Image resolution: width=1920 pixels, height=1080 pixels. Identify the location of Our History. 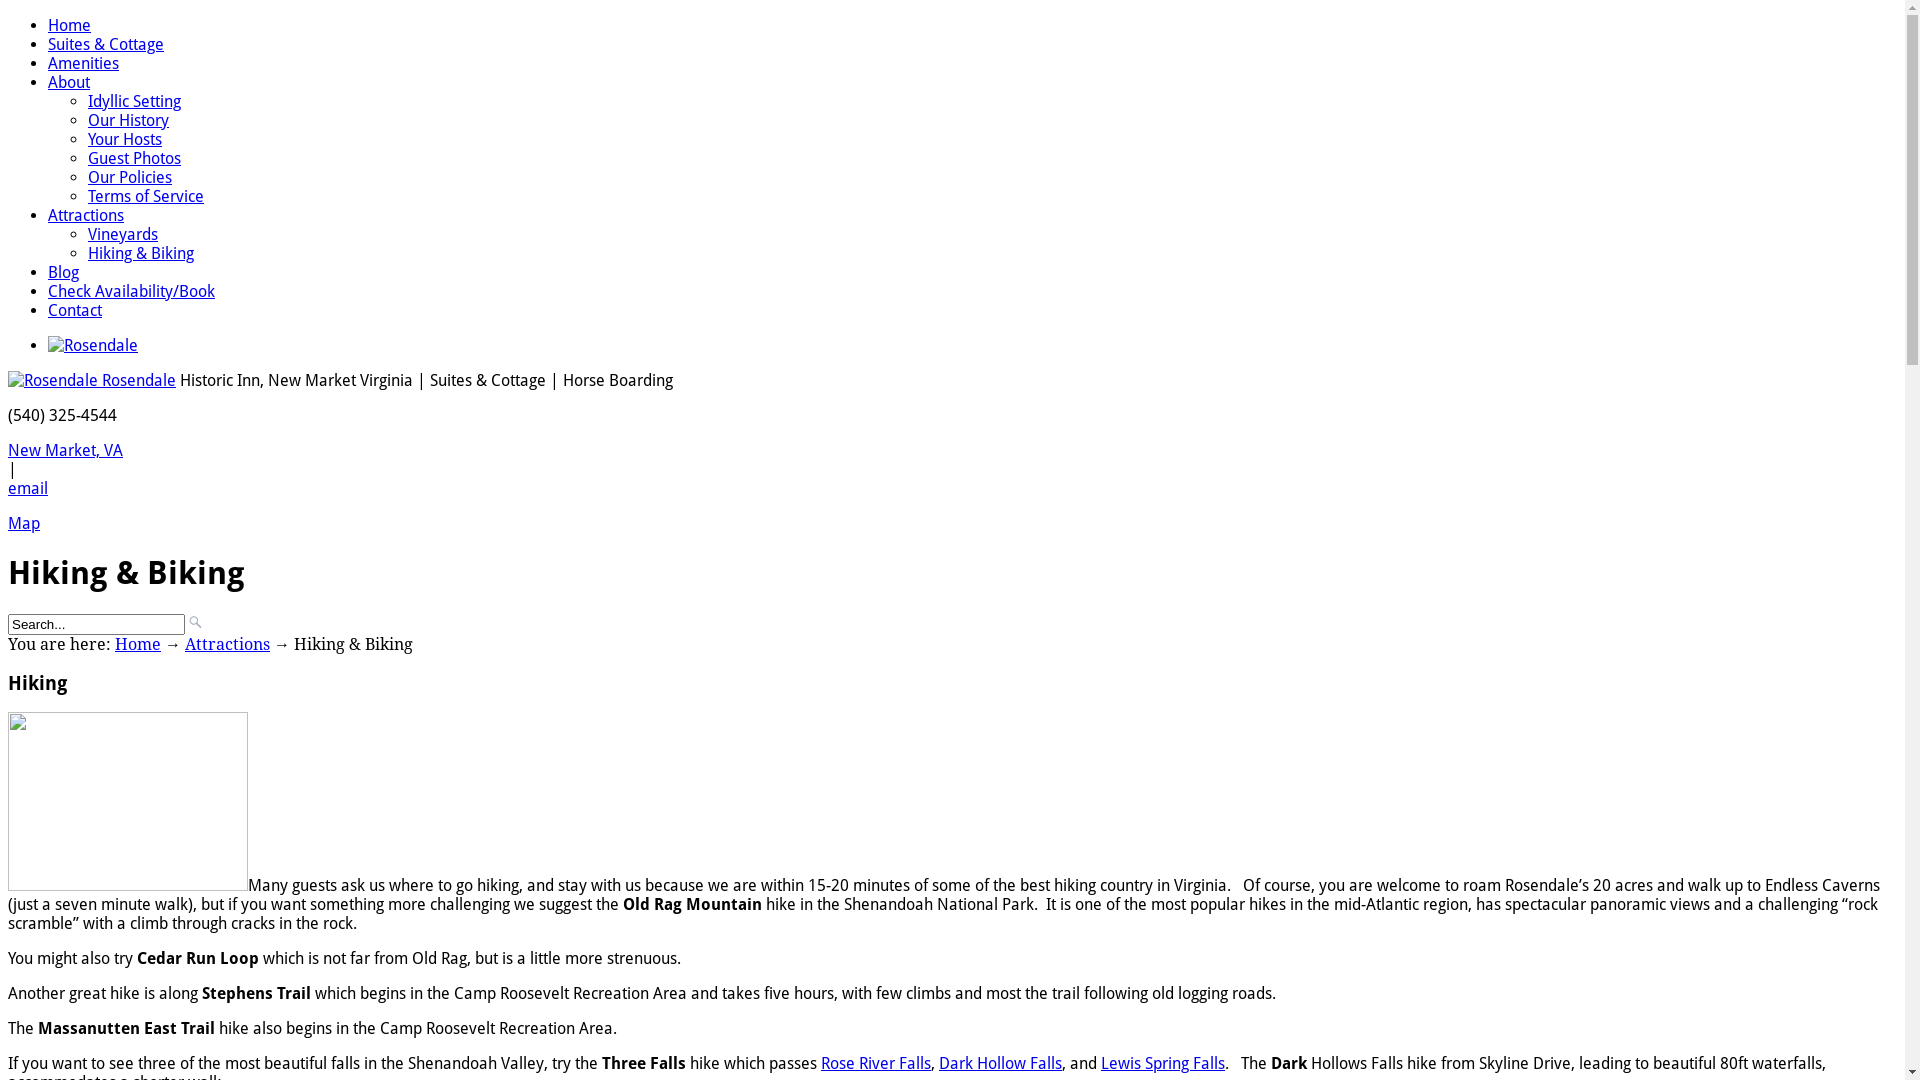
(128, 120).